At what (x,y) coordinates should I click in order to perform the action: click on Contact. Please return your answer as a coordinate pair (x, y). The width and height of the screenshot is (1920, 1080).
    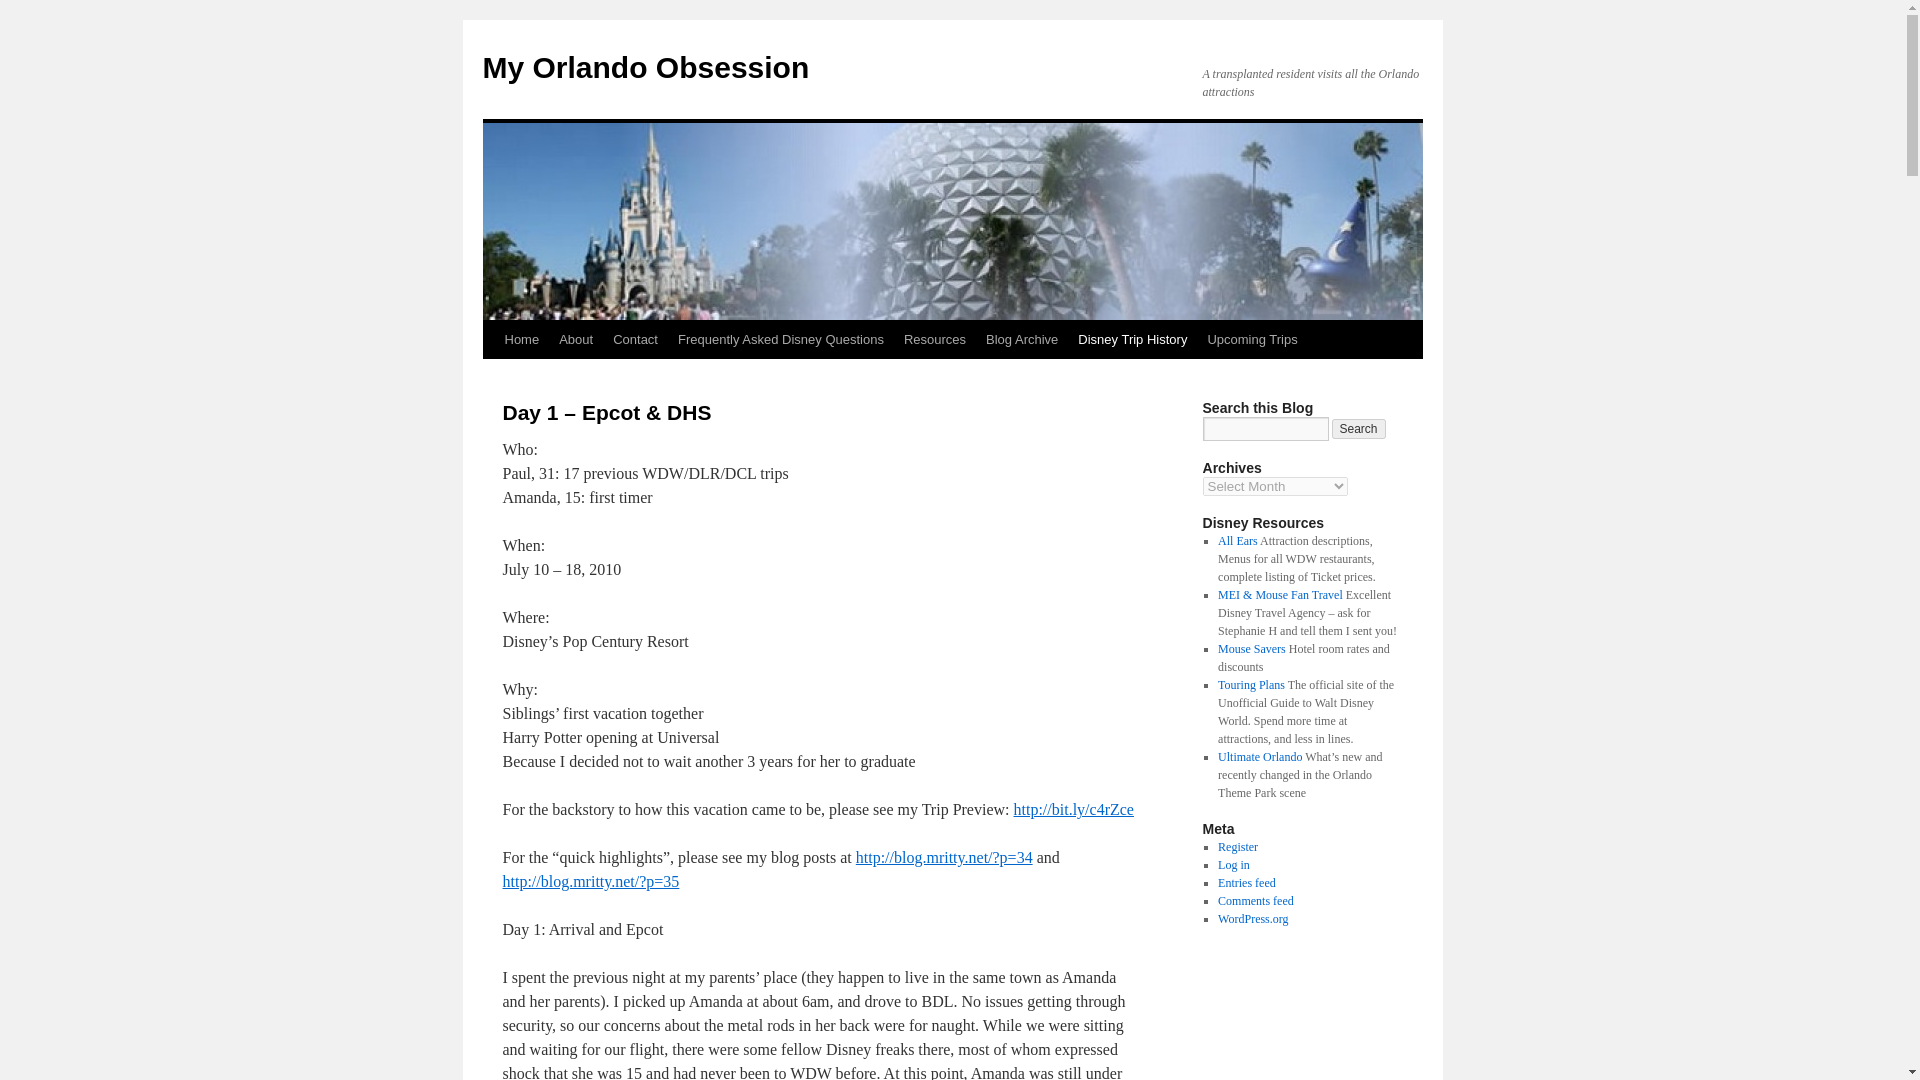
    Looking at the image, I should click on (635, 339).